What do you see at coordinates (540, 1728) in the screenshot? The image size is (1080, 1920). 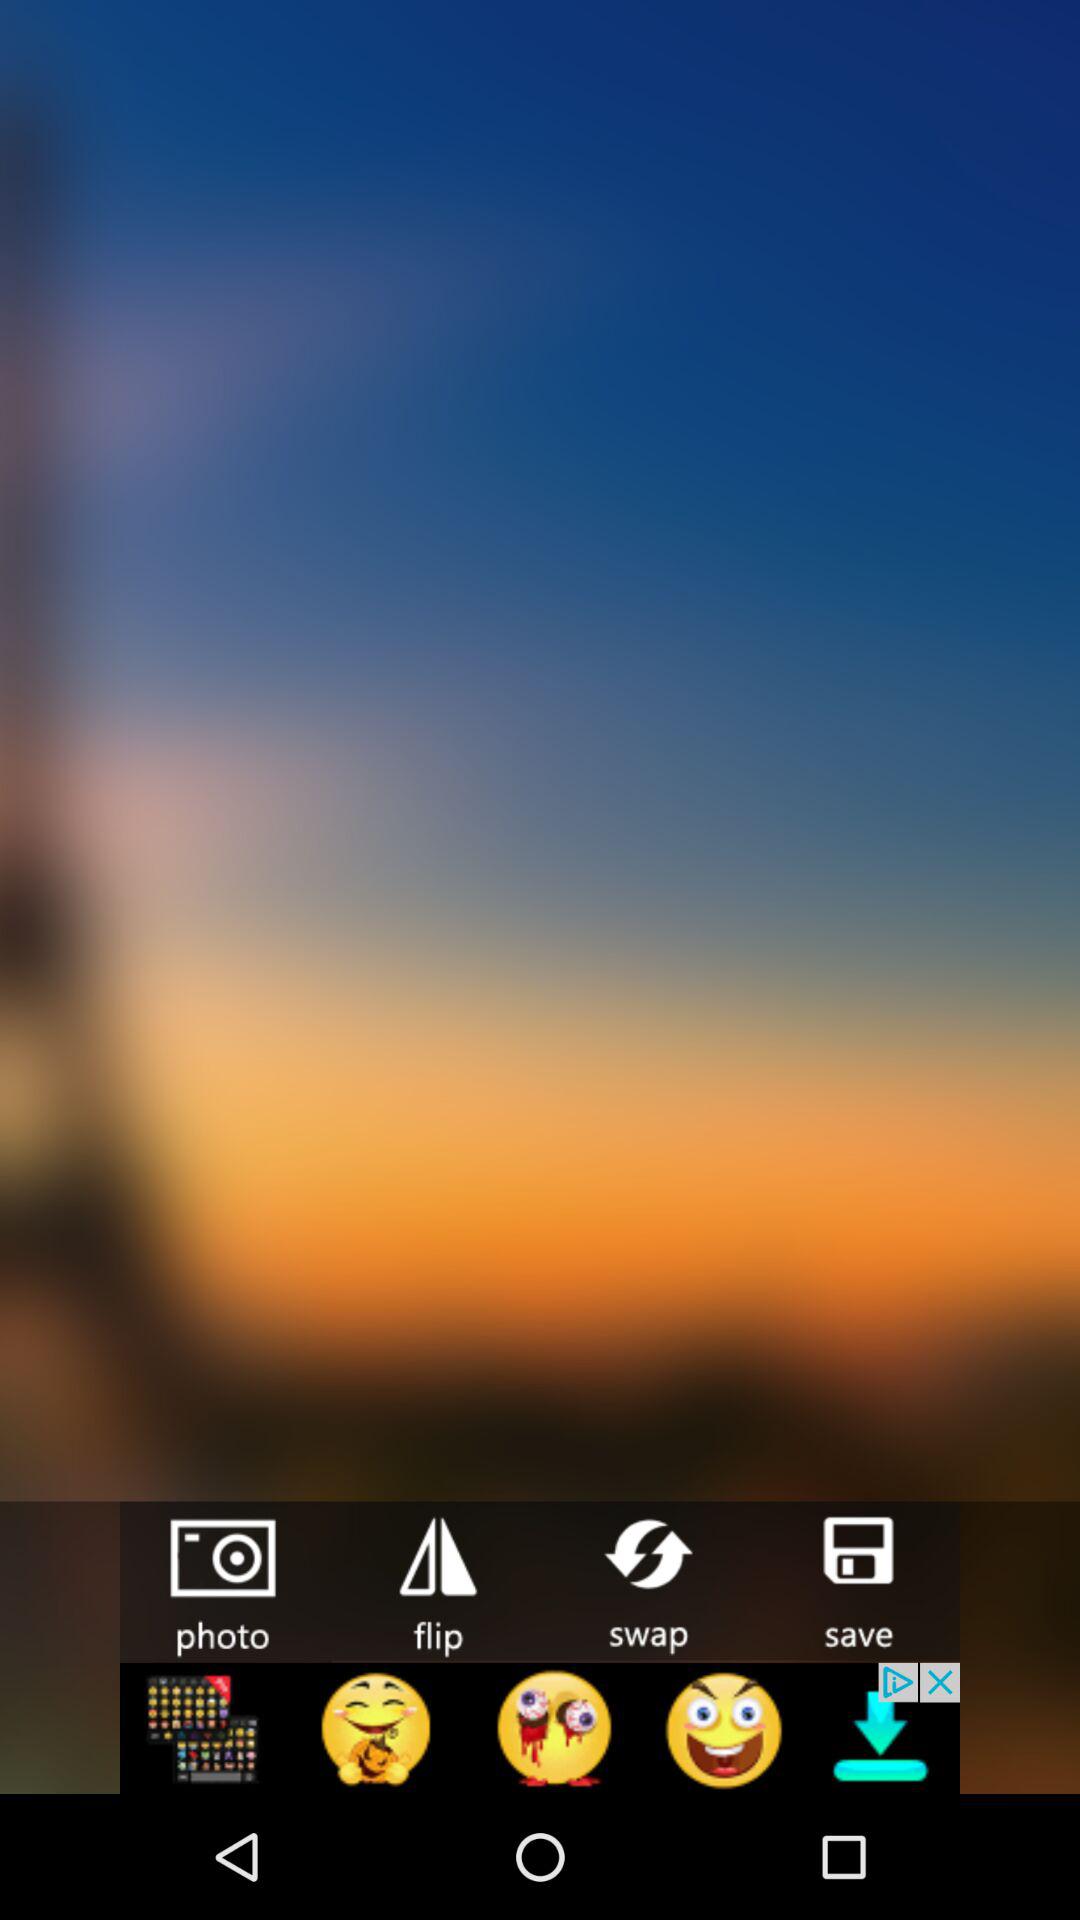 I see `advertisement` at bounding box center [540, 1728].